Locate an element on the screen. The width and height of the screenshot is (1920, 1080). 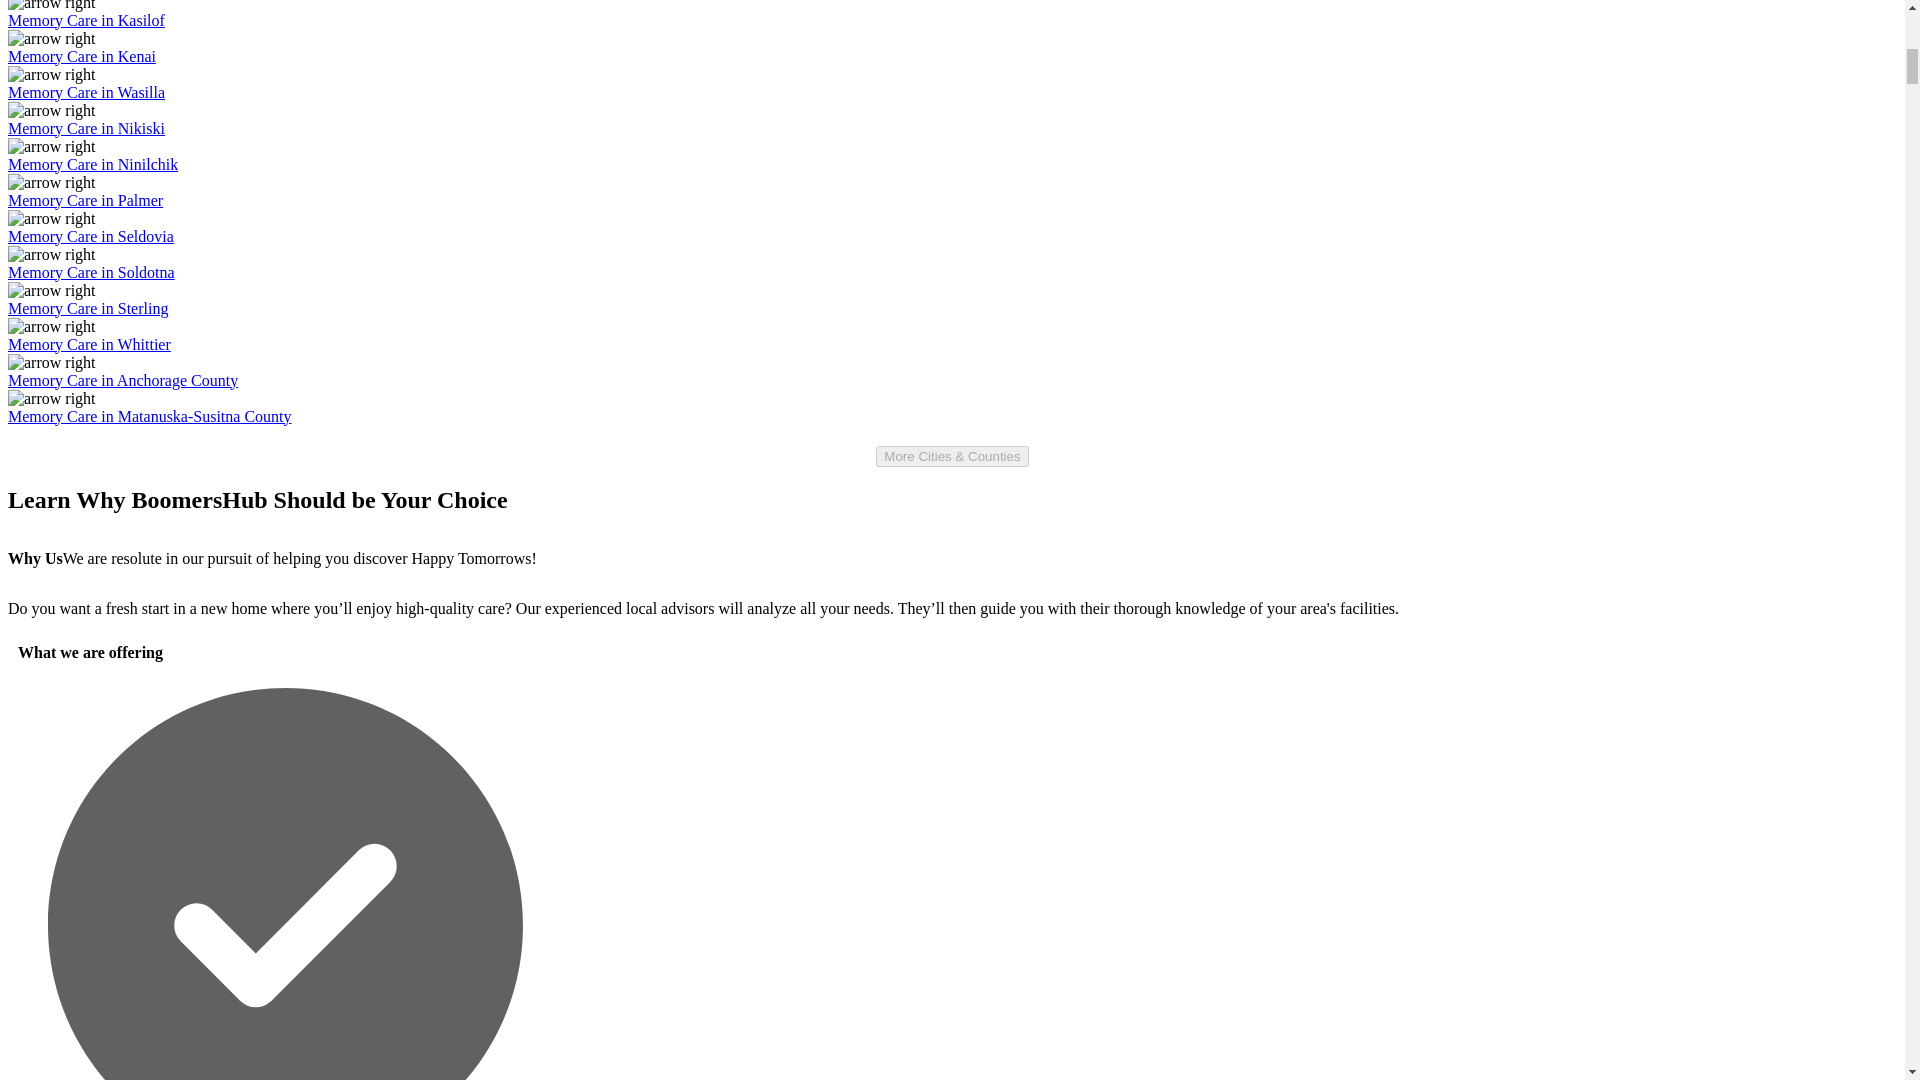
Memory Care in Kasilof is located at coordinates (86, 20).